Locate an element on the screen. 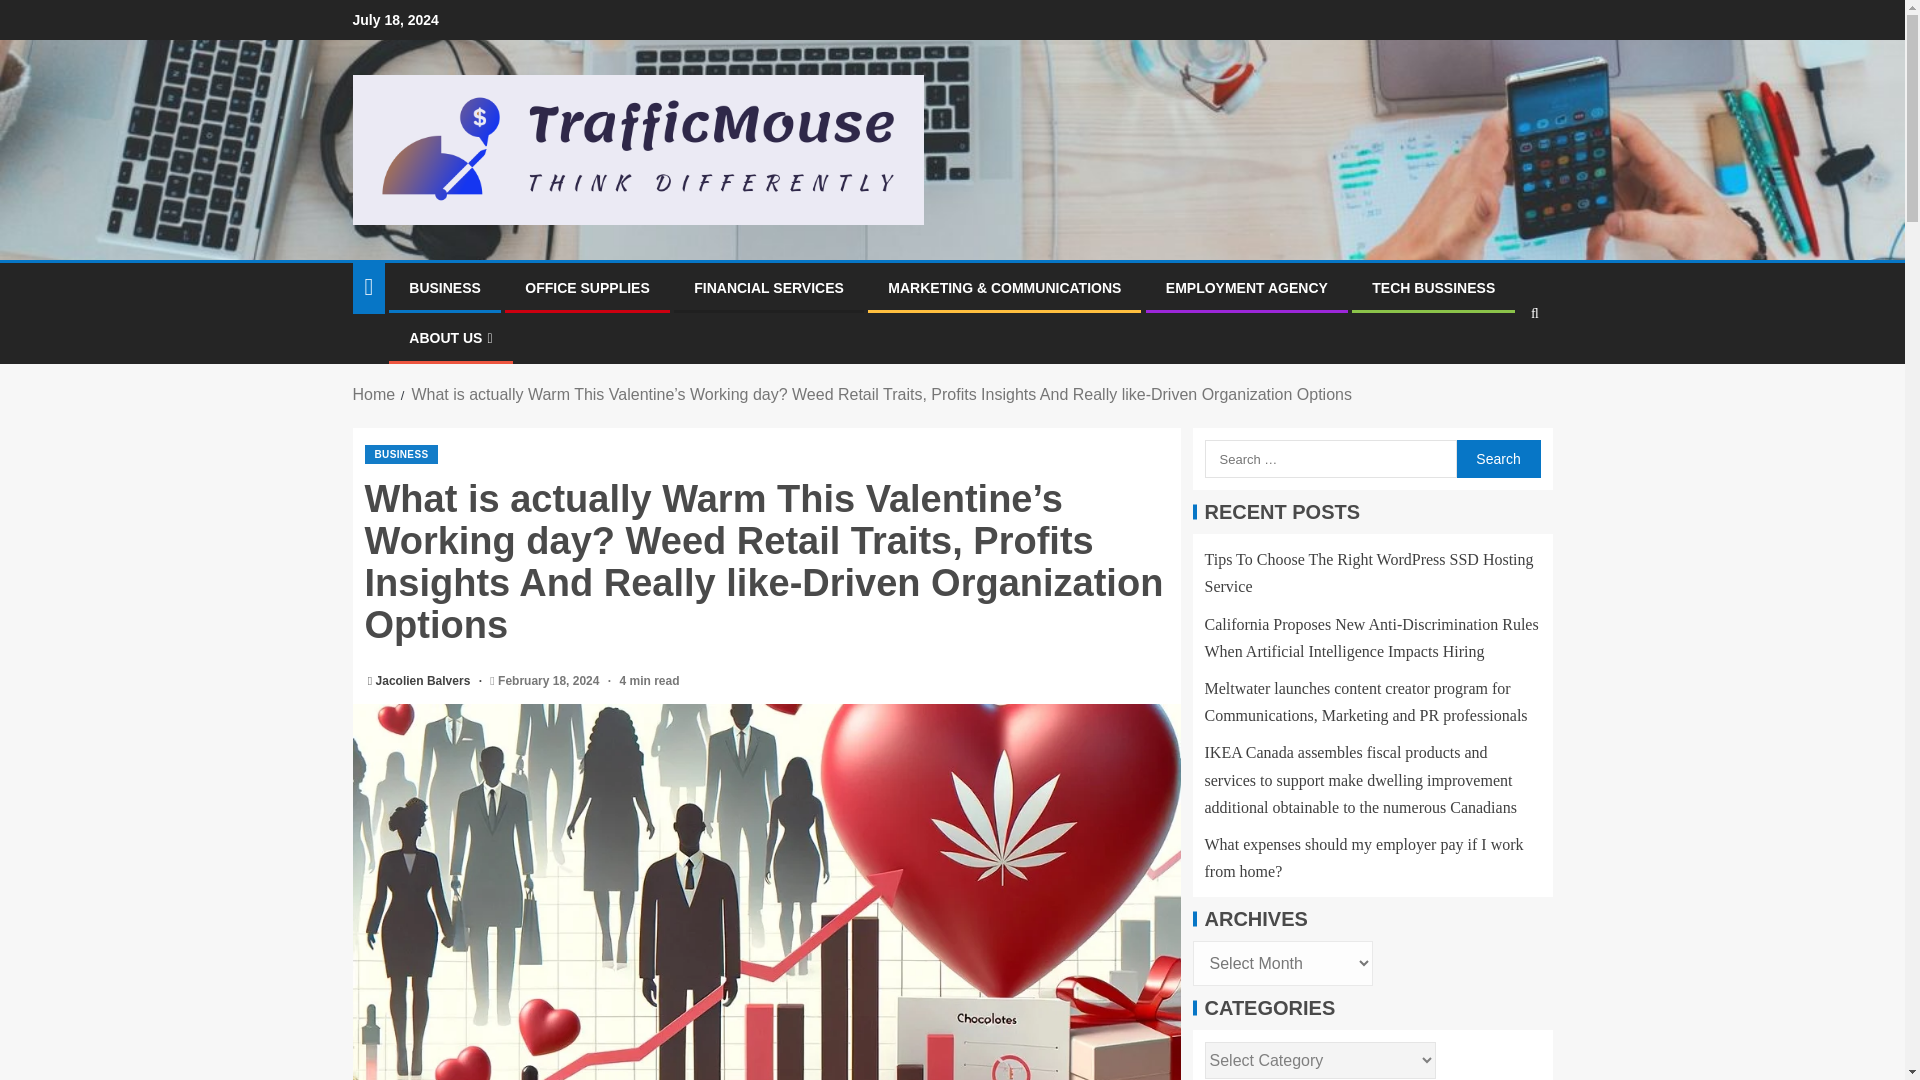 This screenshot has width=1920, height=1080. Jacolien Balvers is located at coordinates (425, 680).